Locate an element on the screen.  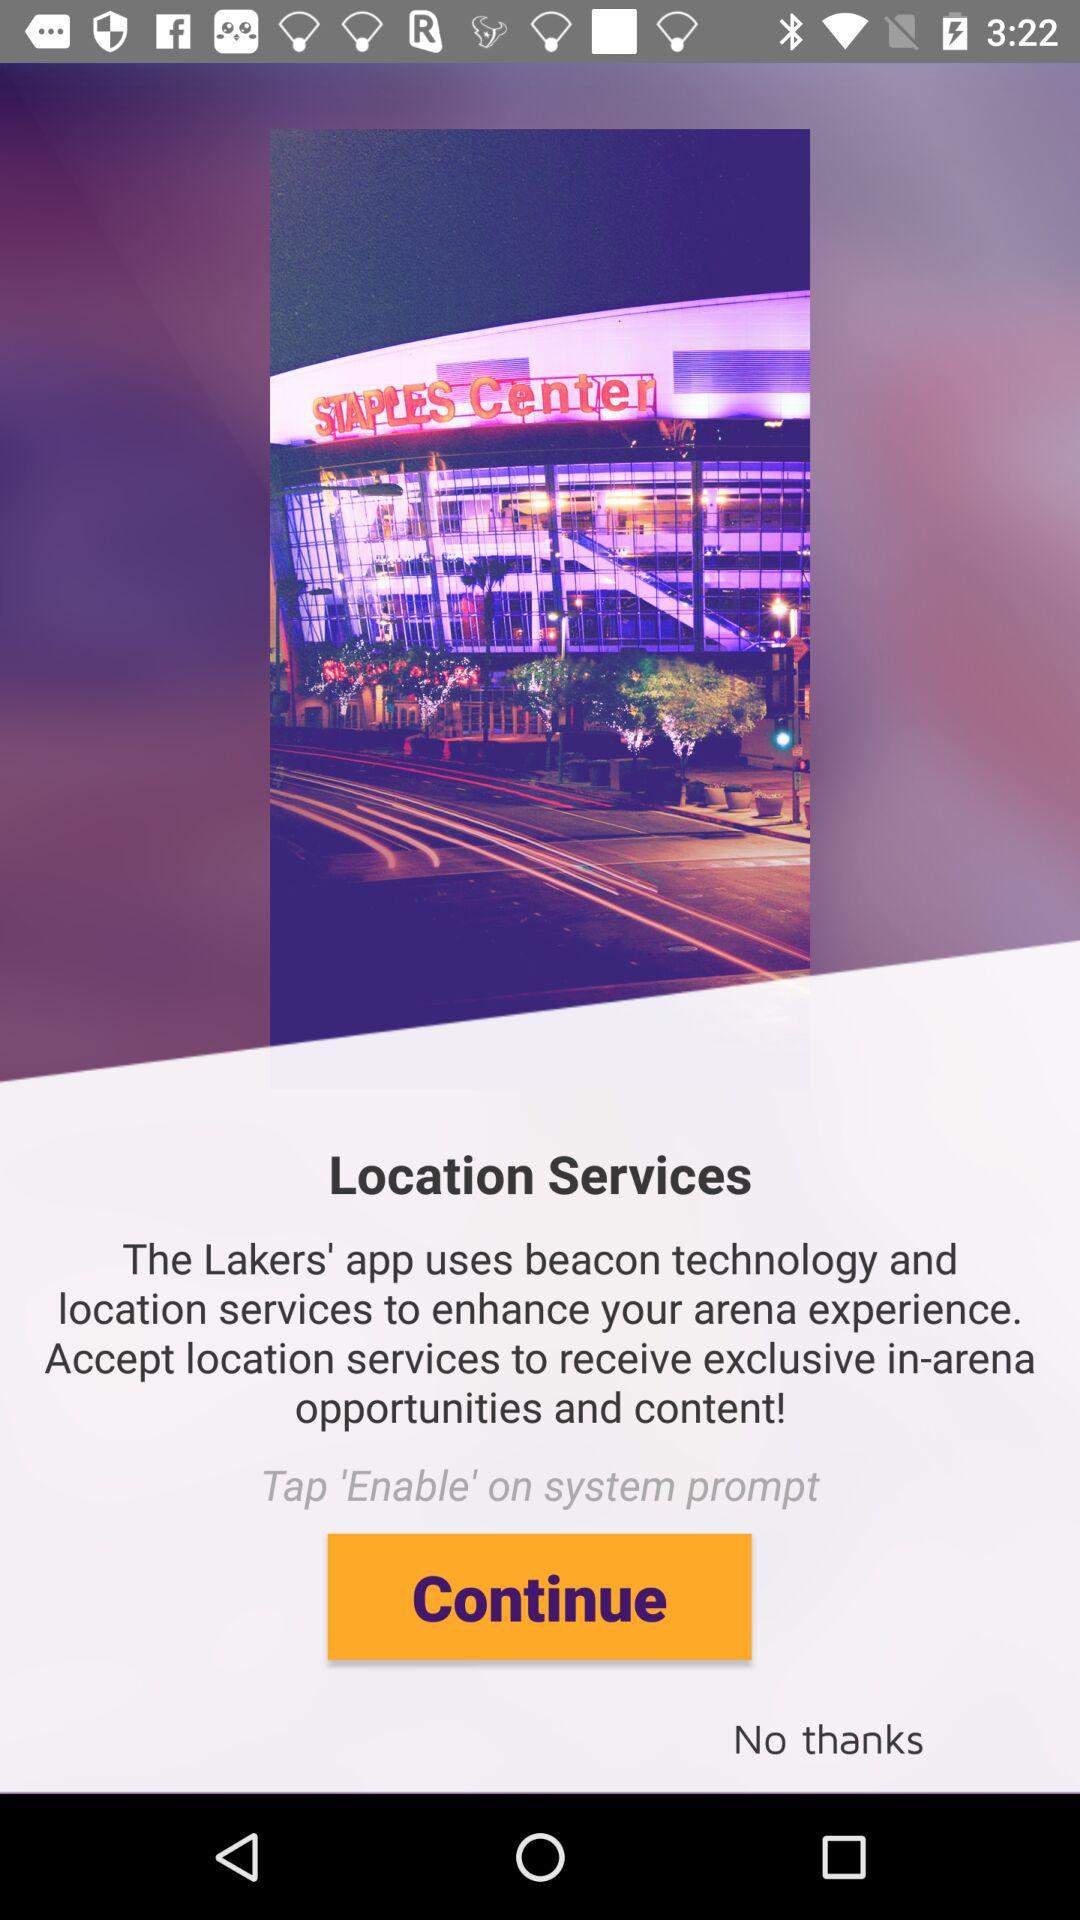
swipe until the no thanks is located at coordinates (828, 1736).